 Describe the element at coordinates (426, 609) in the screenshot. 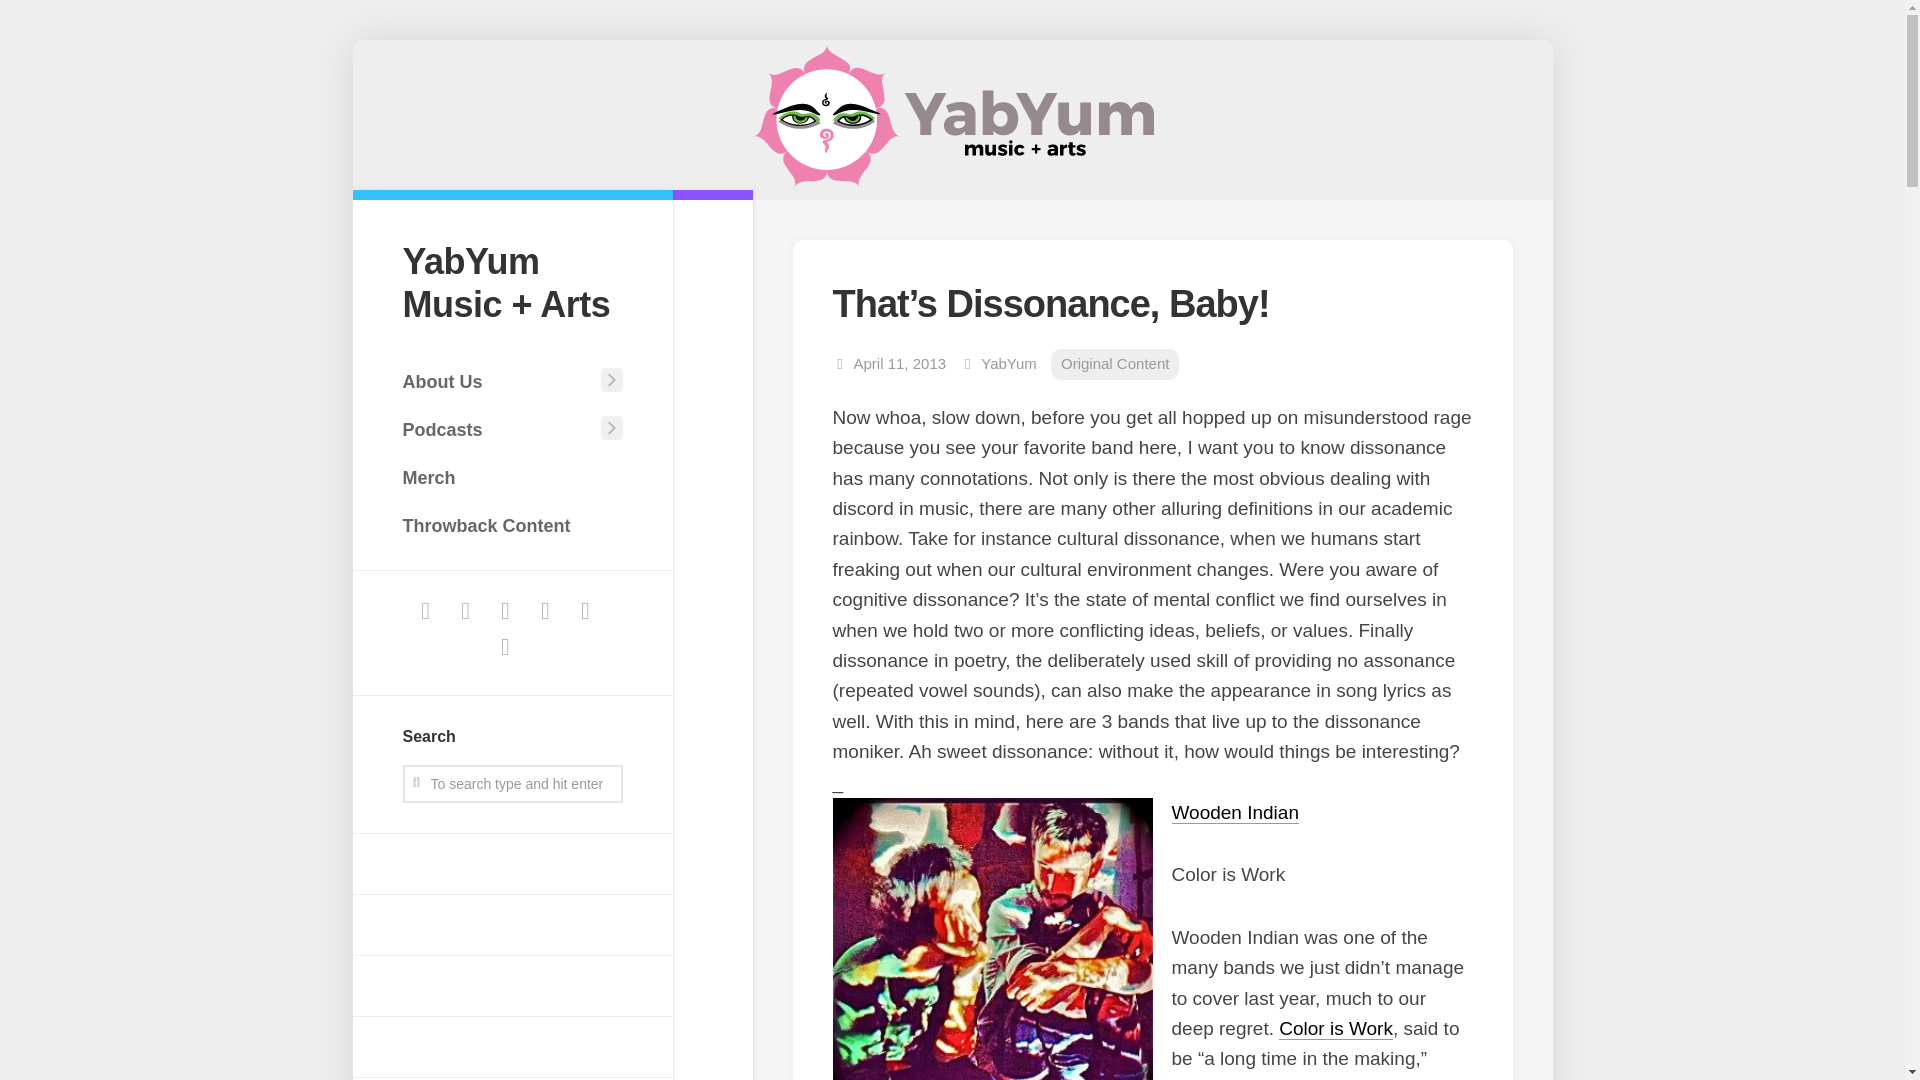

I see `Facebook` at that location.